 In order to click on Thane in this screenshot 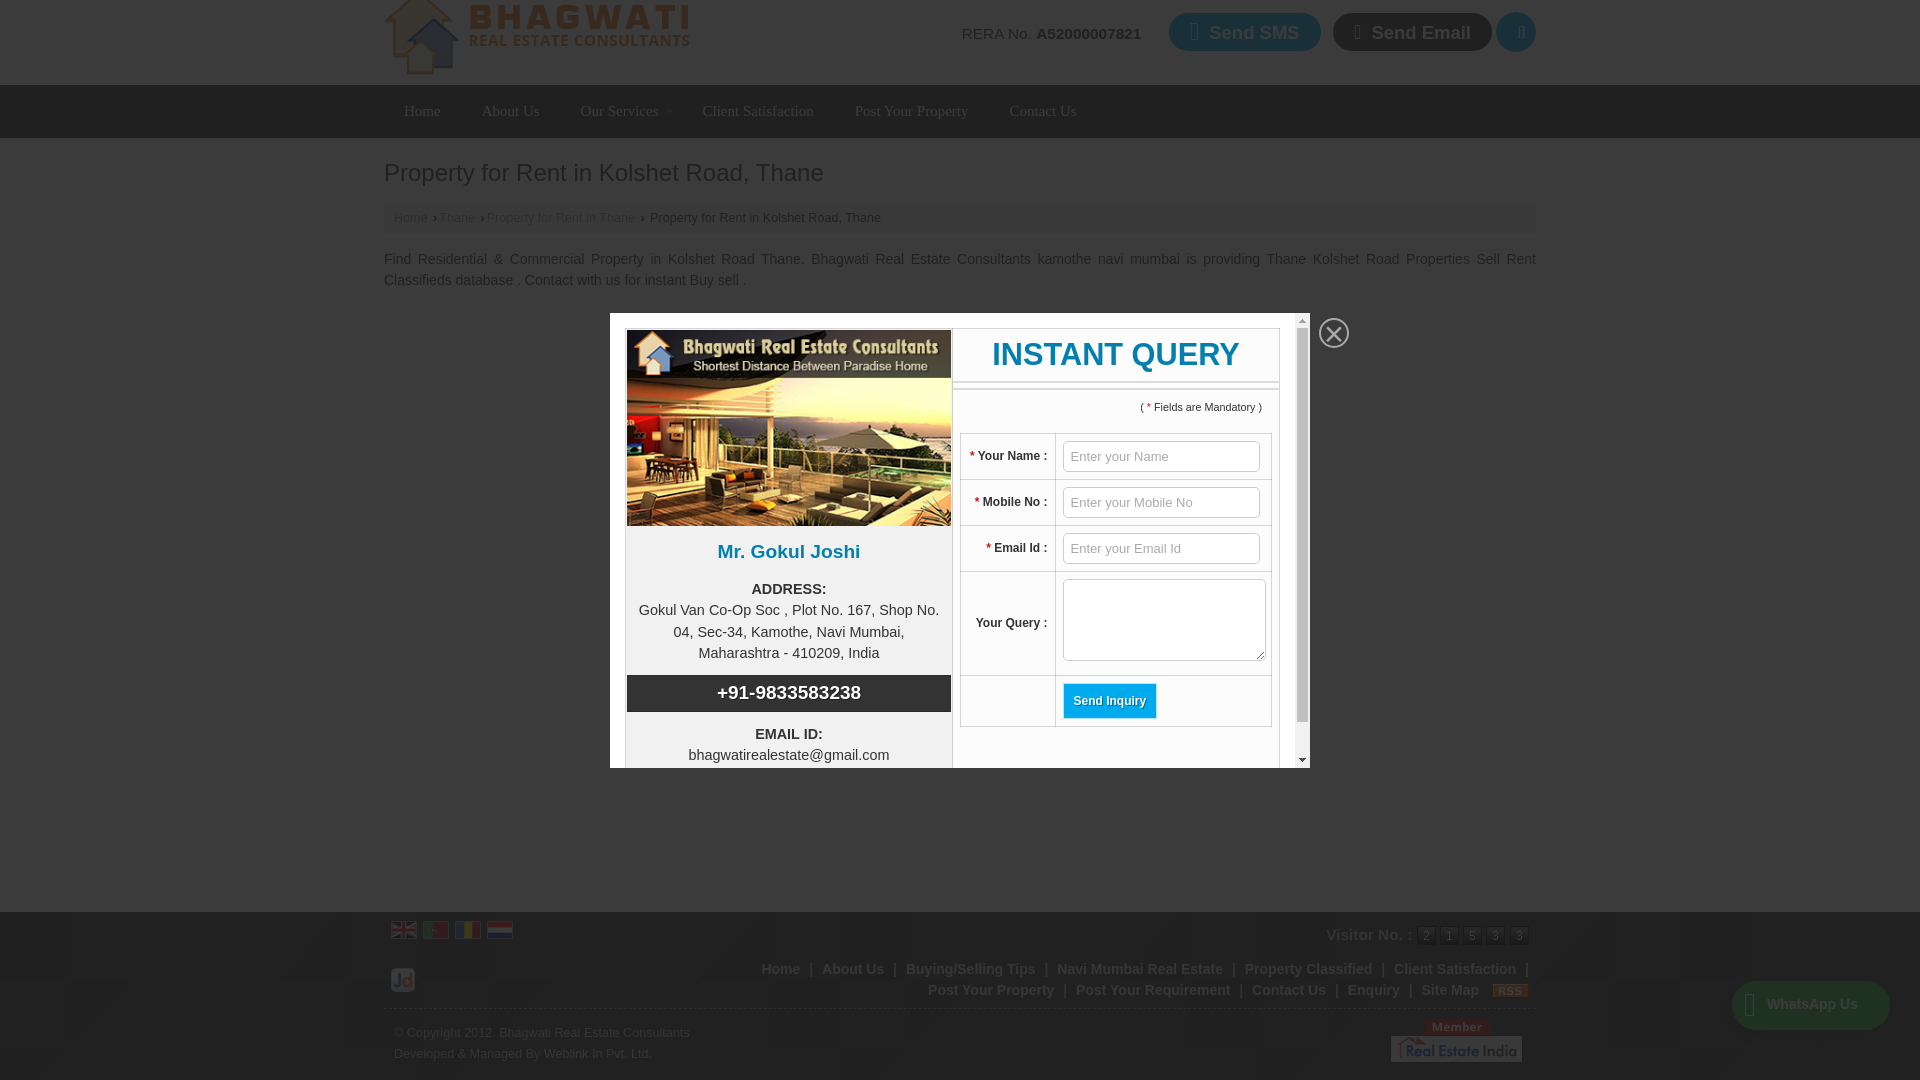, I will do `click(456, 217)`.